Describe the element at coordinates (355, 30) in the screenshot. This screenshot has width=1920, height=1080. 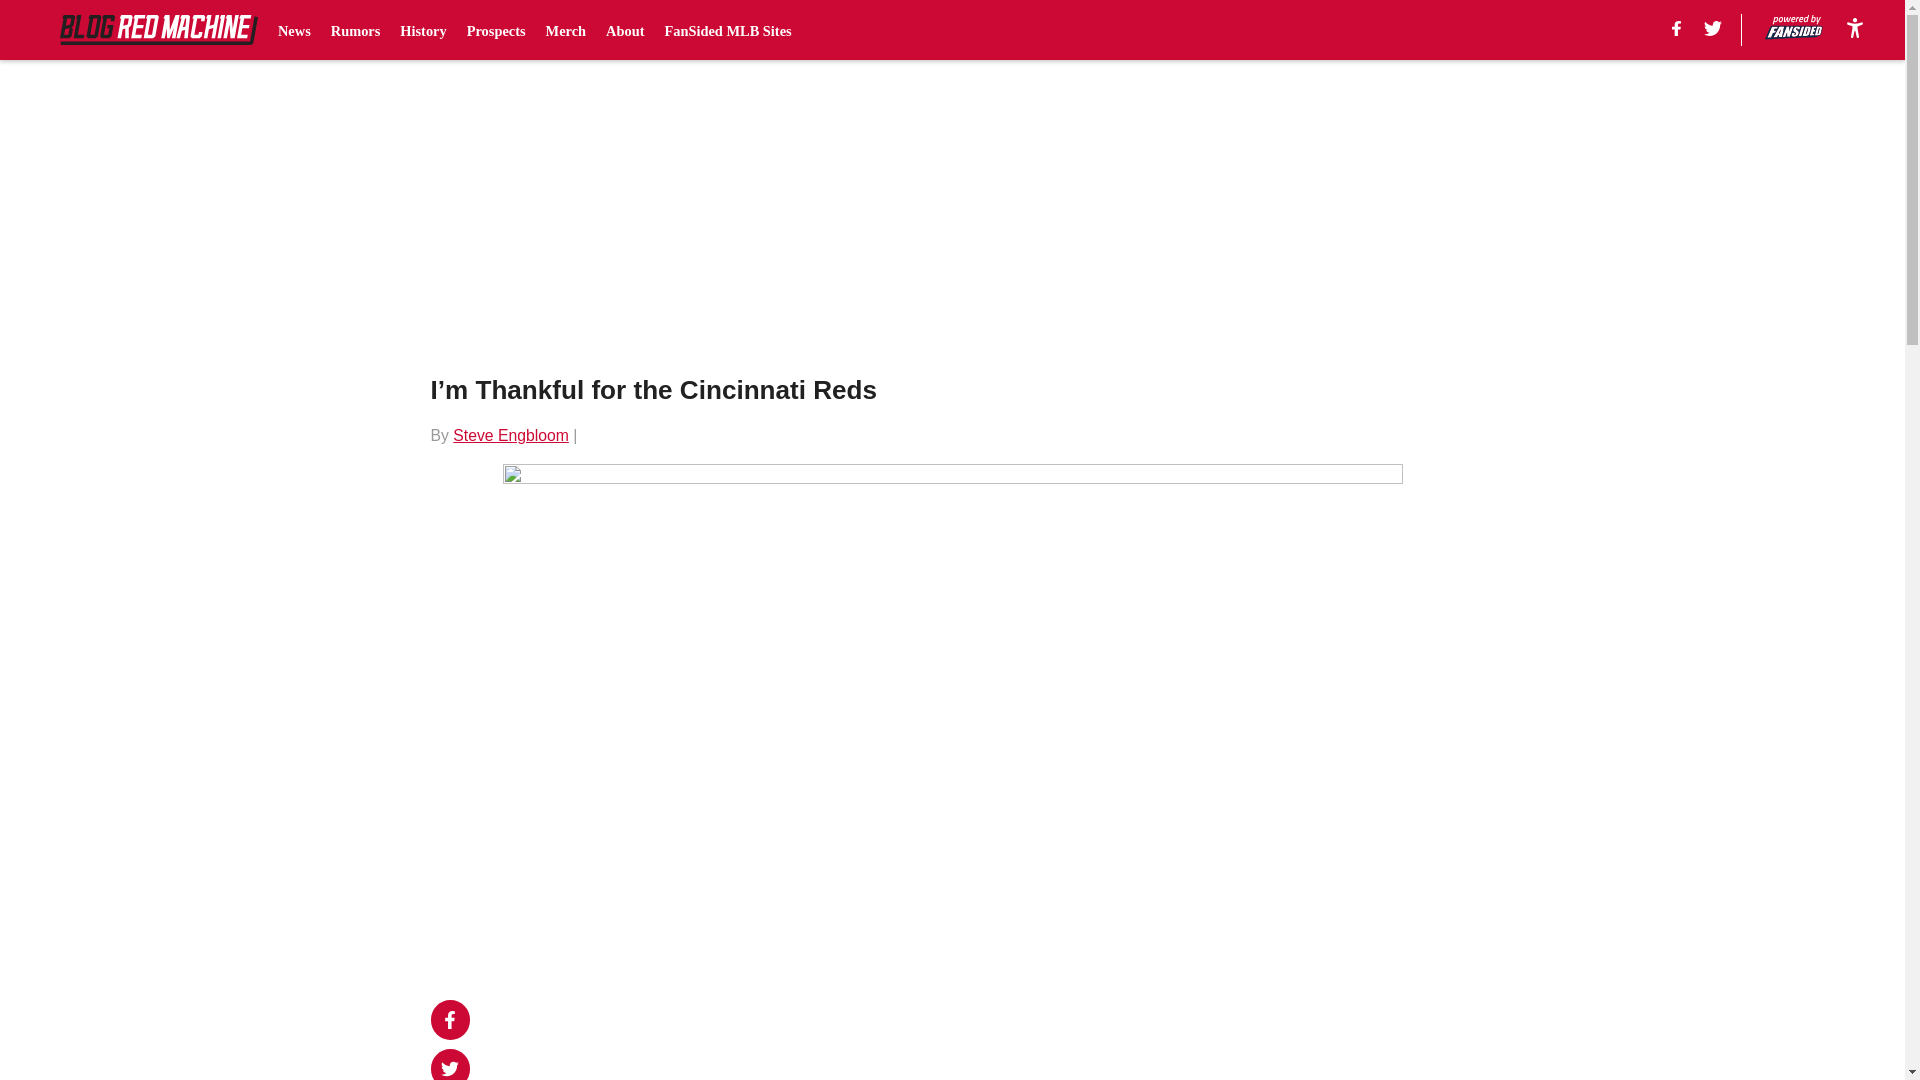
I see `Rumors` at that location.